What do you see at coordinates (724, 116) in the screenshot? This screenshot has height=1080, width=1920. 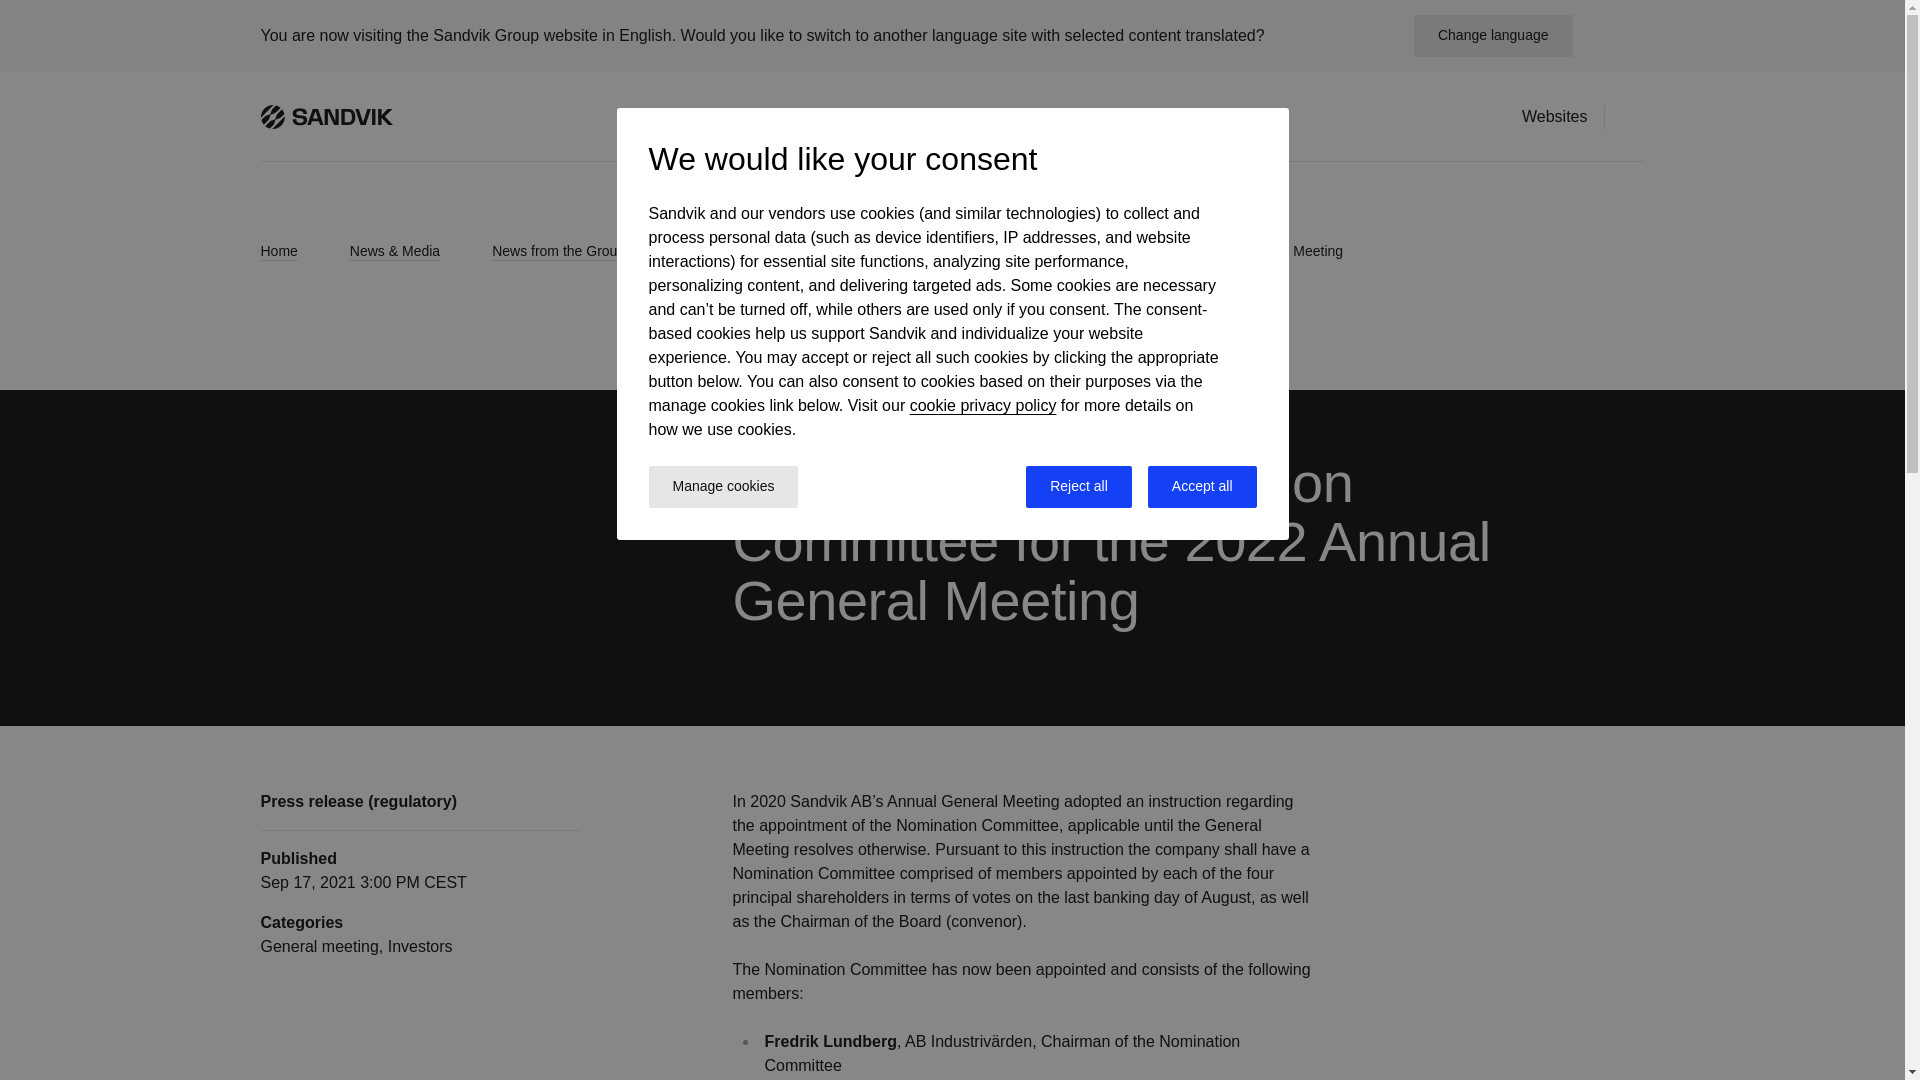 I see `Offerings` at bounding box center [724, 116].